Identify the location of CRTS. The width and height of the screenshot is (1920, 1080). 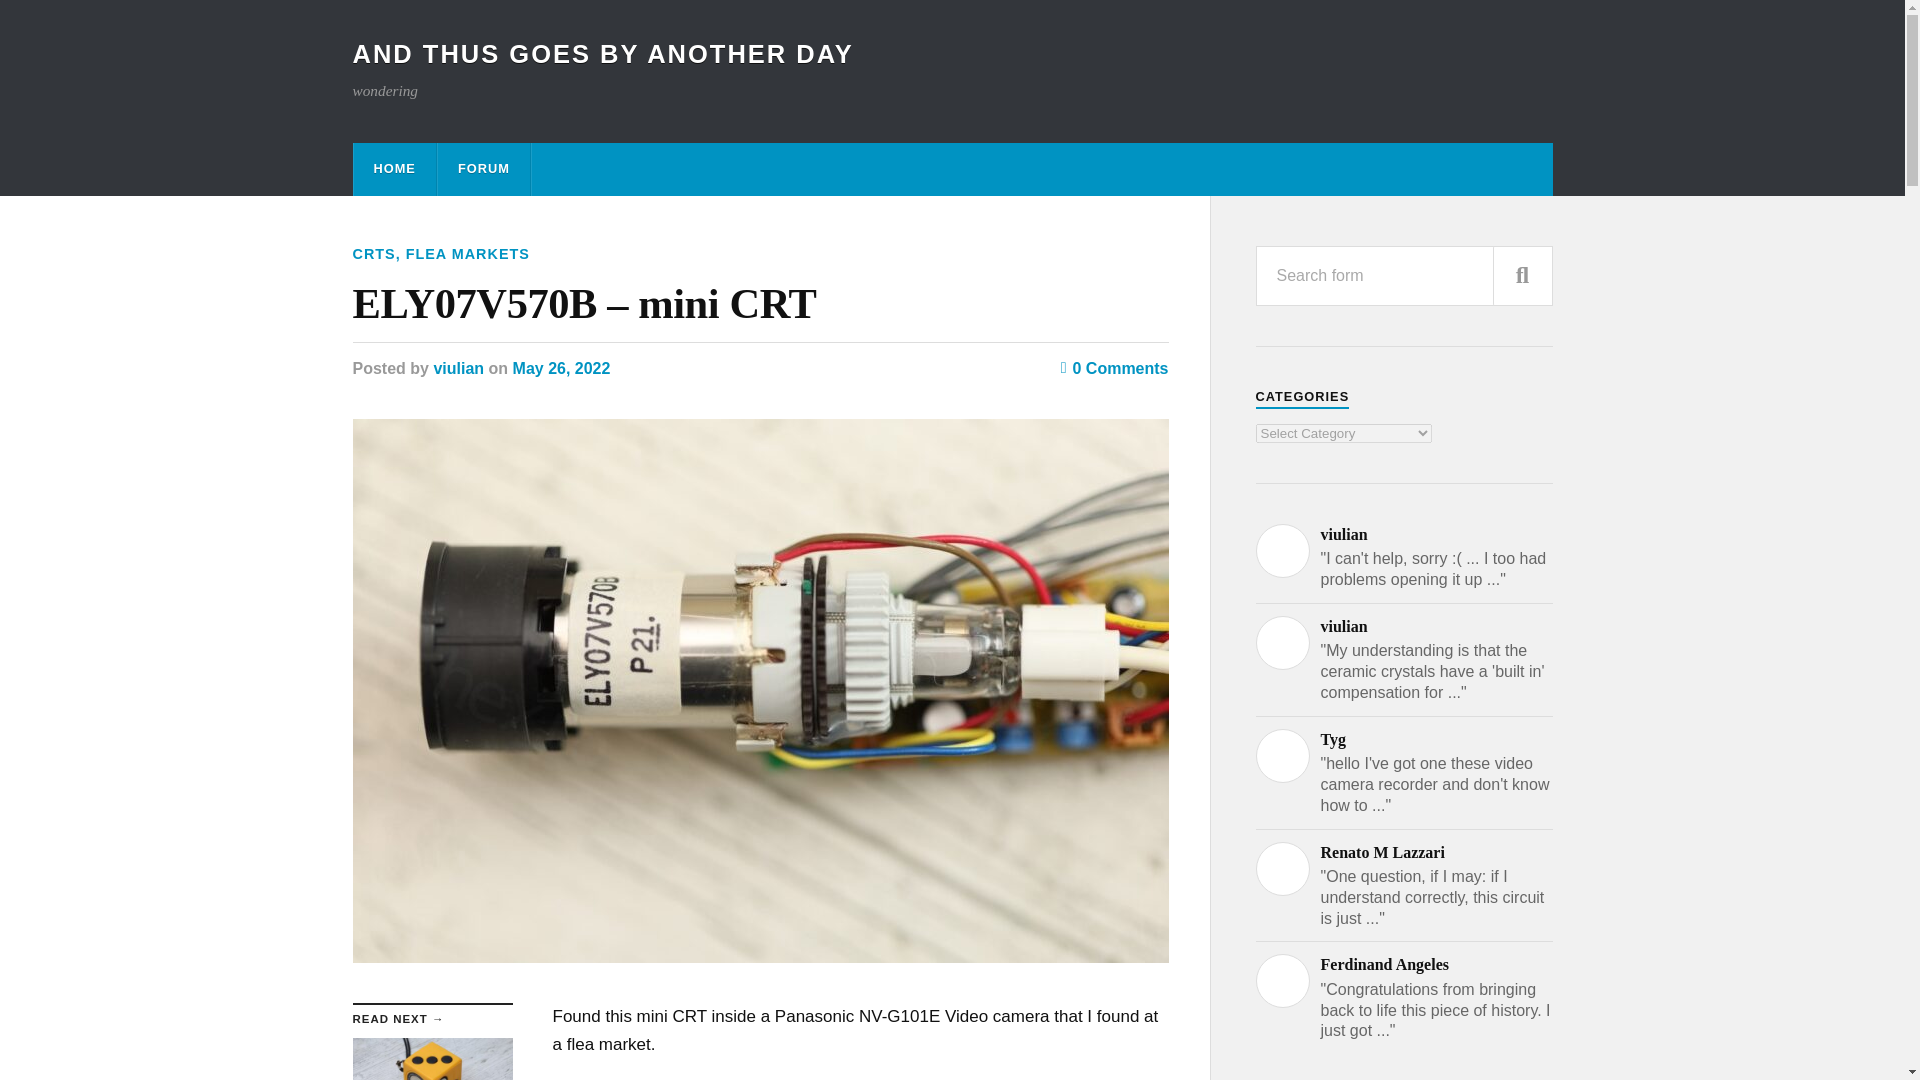
(373, 254).